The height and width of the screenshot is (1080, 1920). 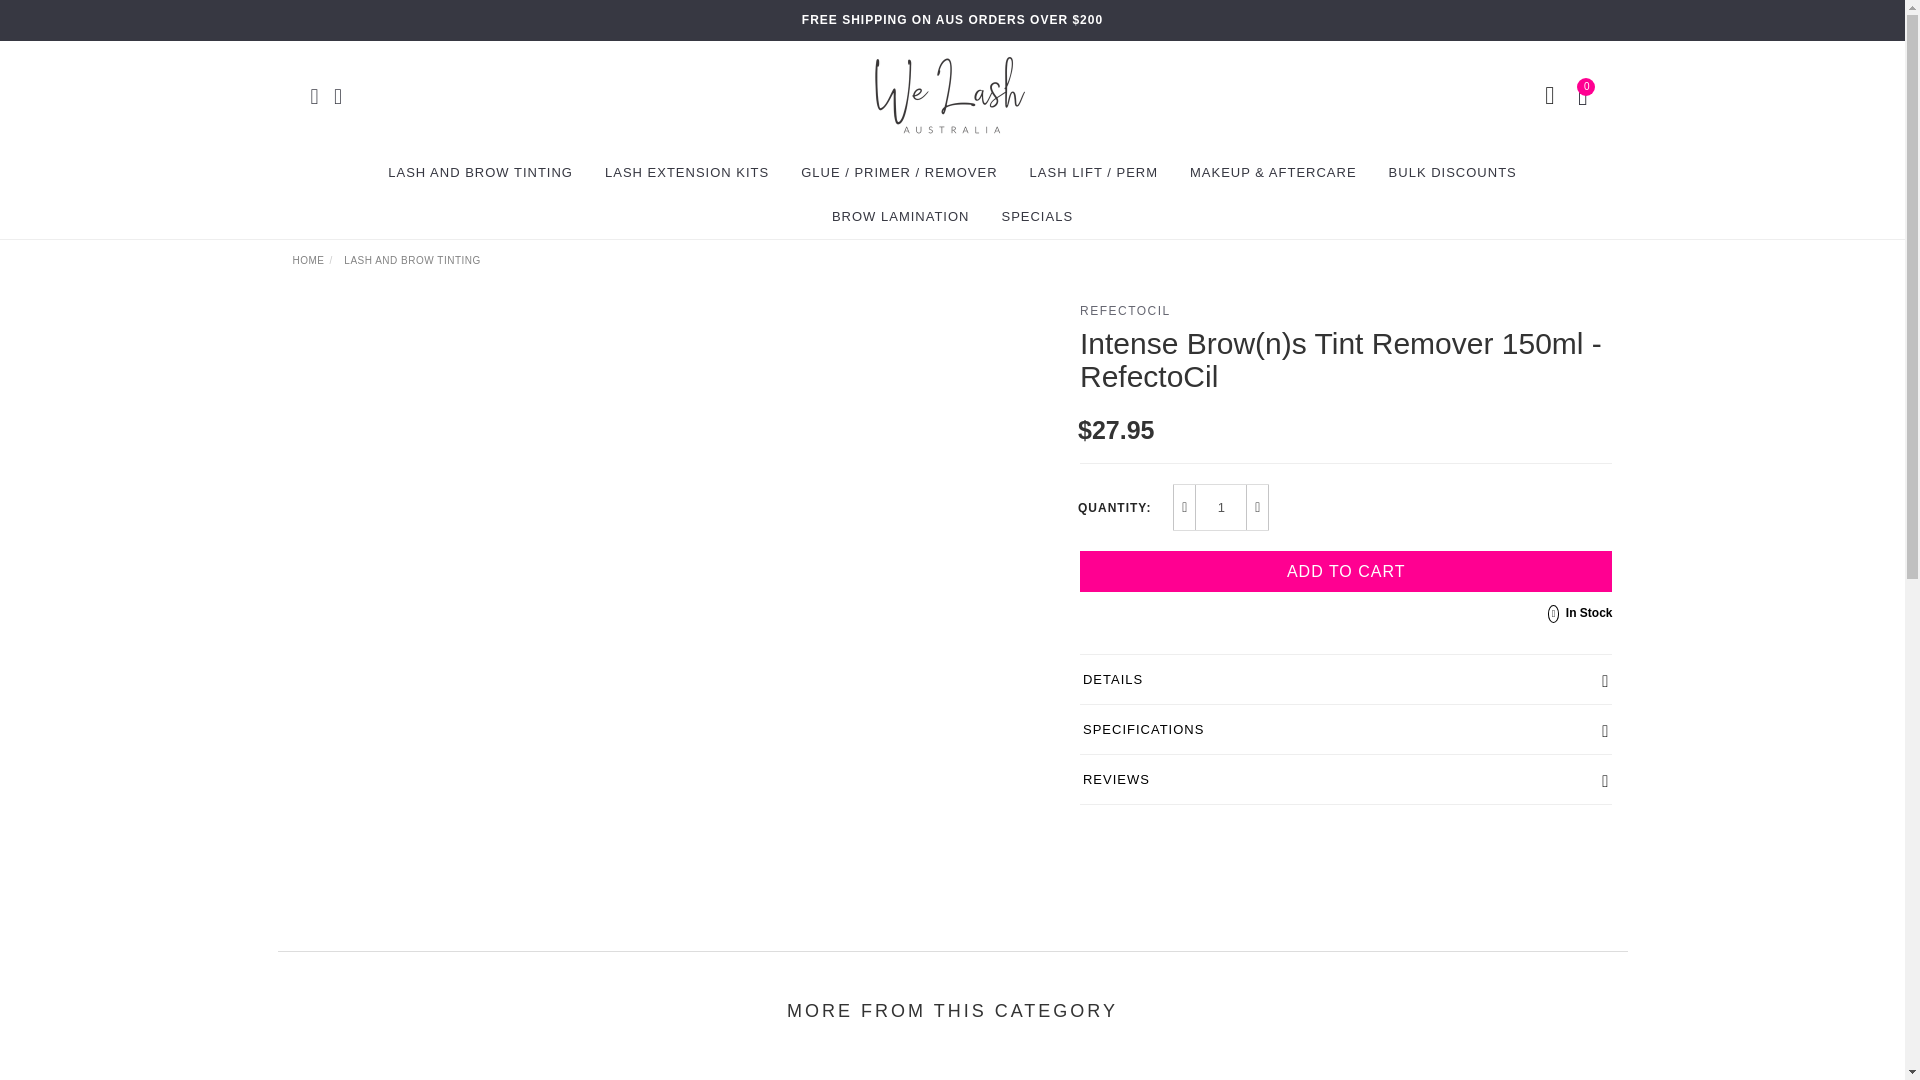 What do you see at coordinates (480, 173) in the screenshot?
I see `LASH AND BROW TINTING` at bounding box center [480, 173].